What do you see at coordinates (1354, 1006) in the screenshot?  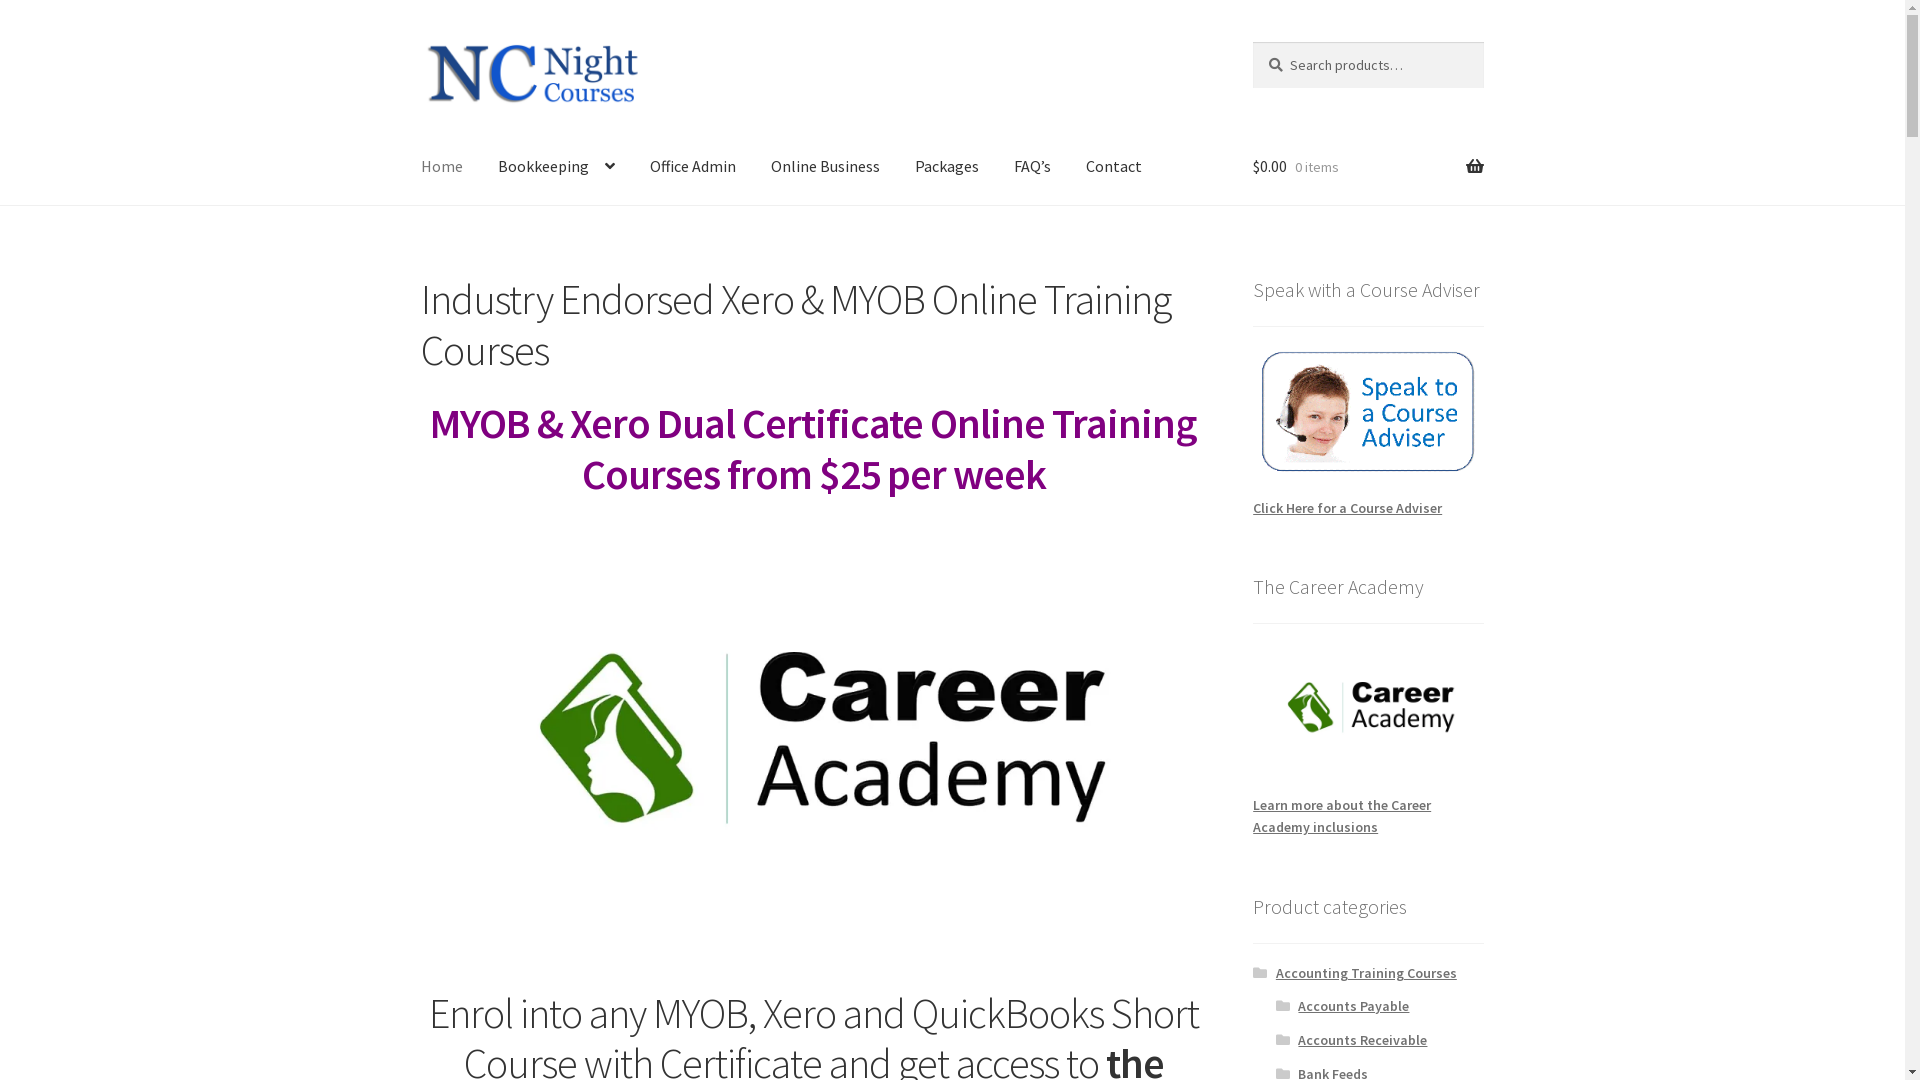 I see `Accounts Payable` at bounding box center [1354, 1006].